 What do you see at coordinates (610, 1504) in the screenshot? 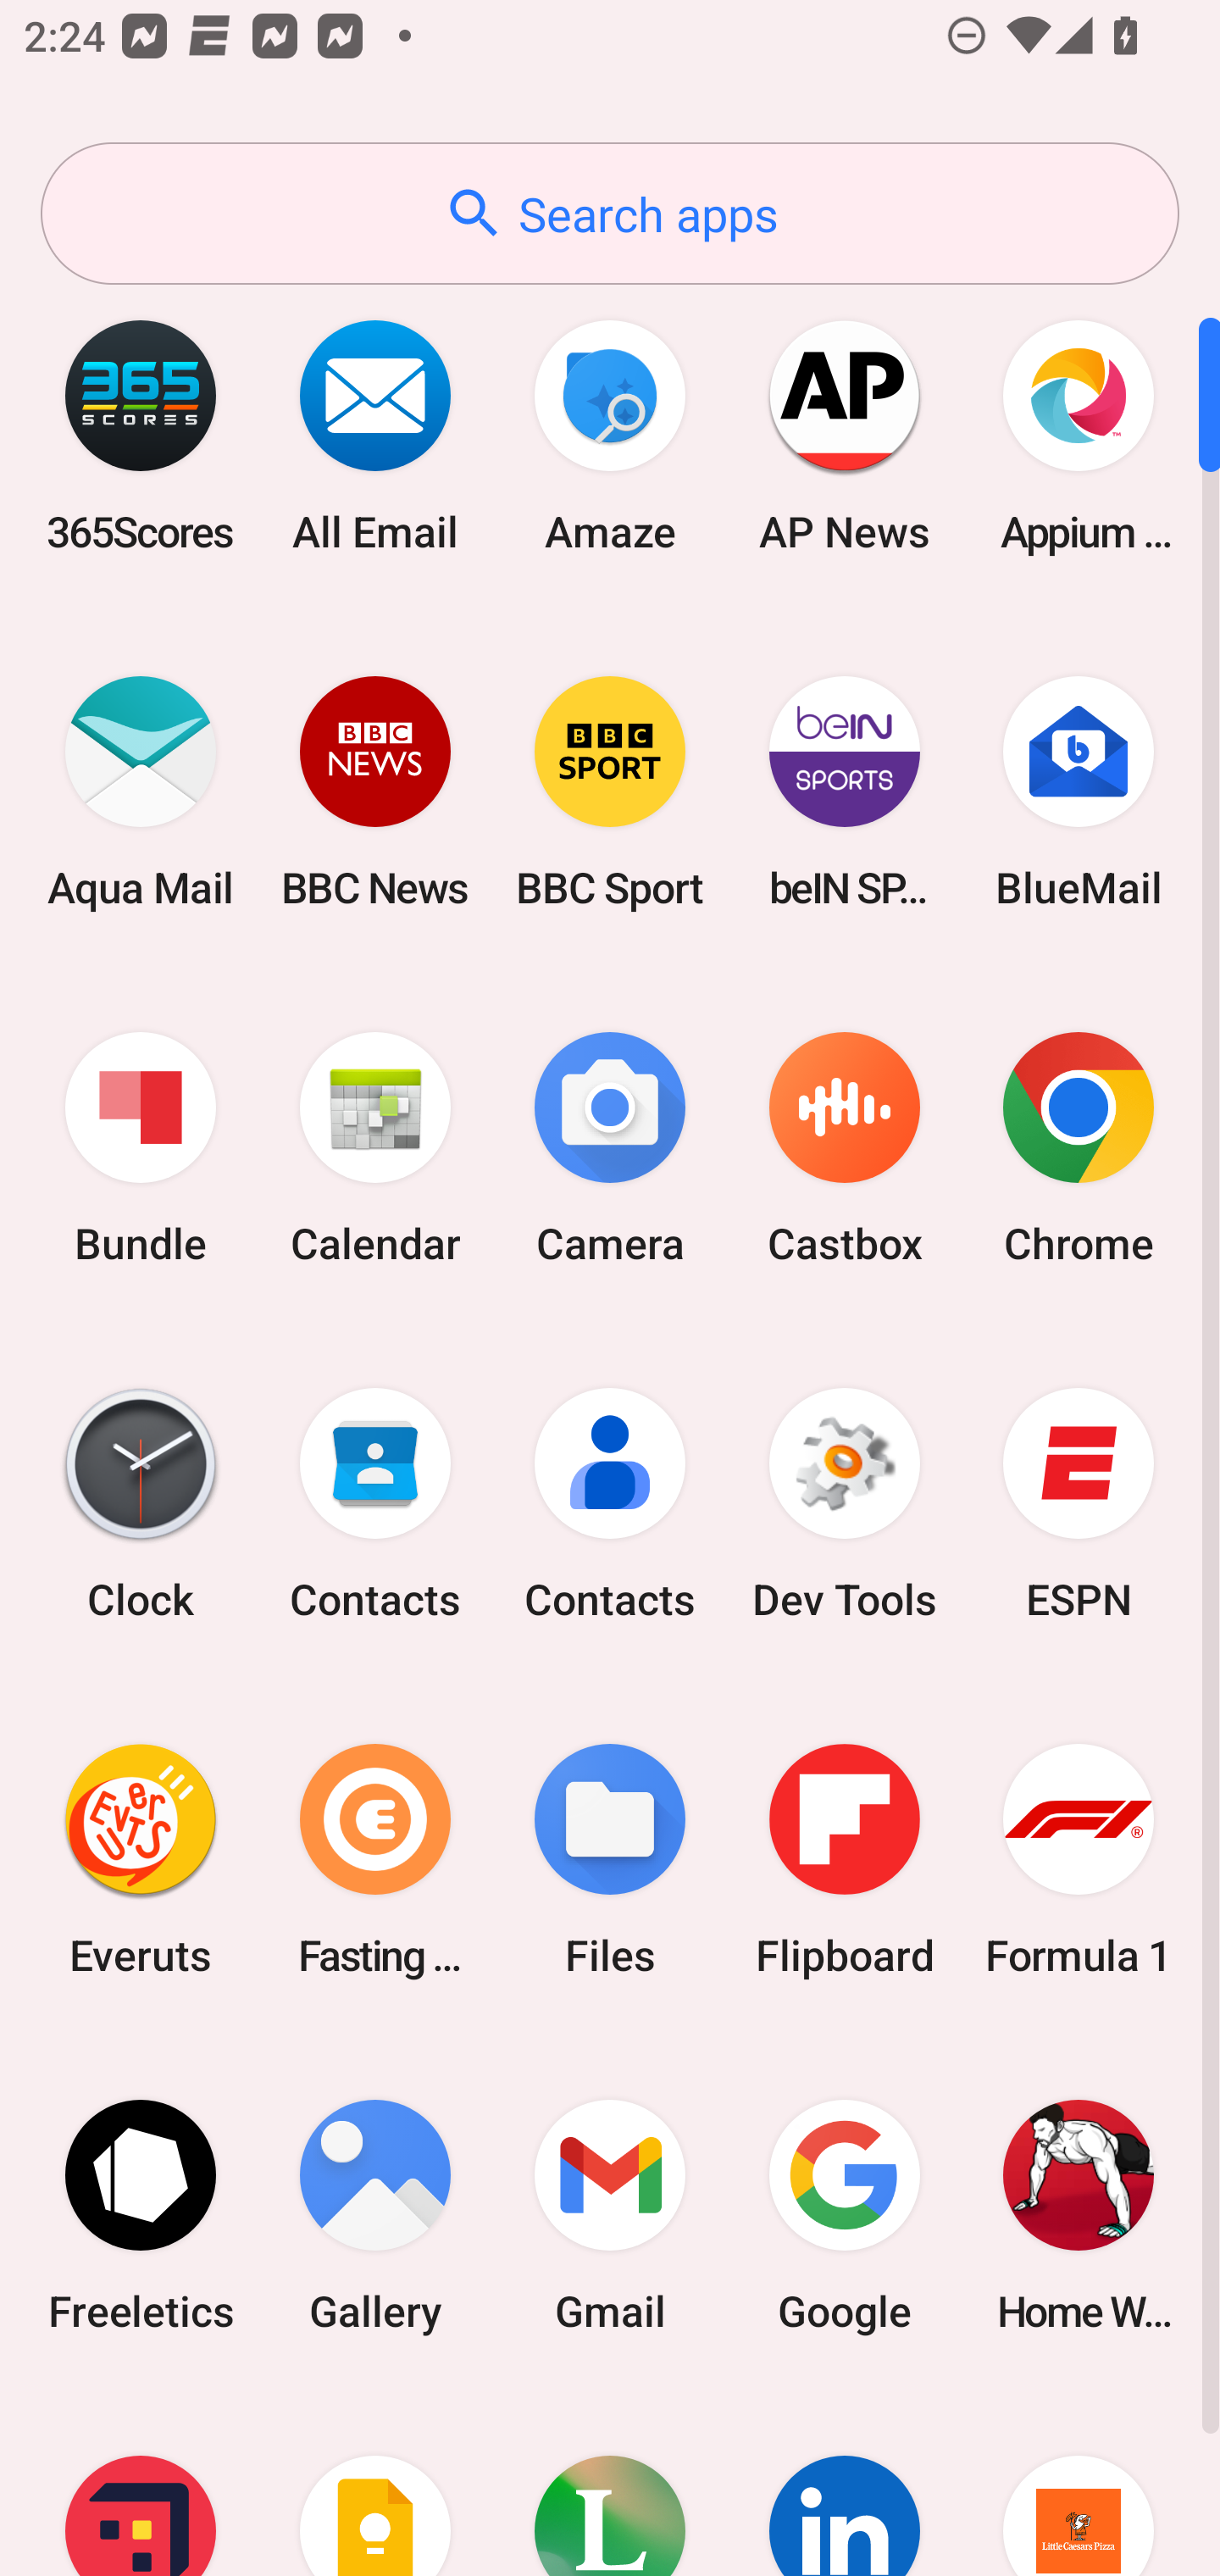
I see `Contacts` at bounding box center [610, 1504].